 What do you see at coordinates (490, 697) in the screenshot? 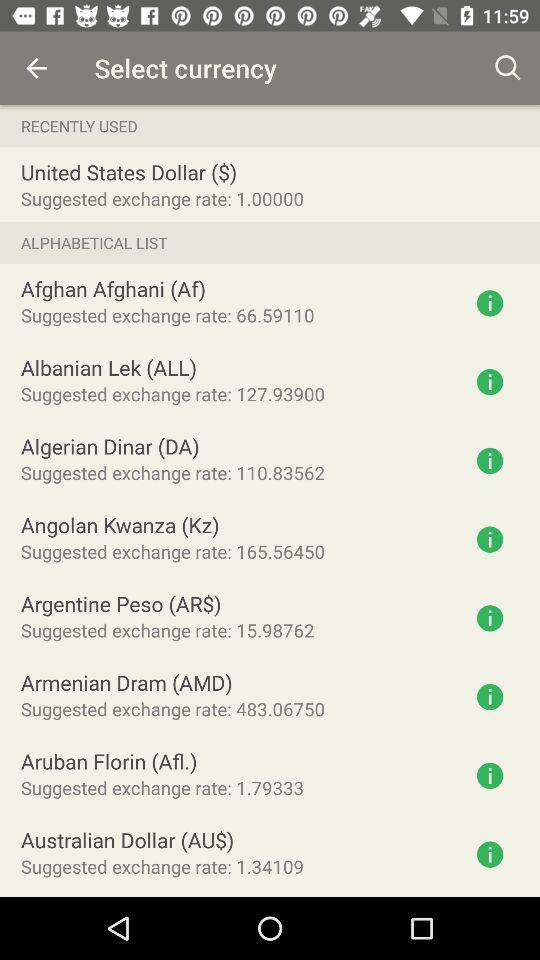
I see `provides info` at bounding box center [490, 697].